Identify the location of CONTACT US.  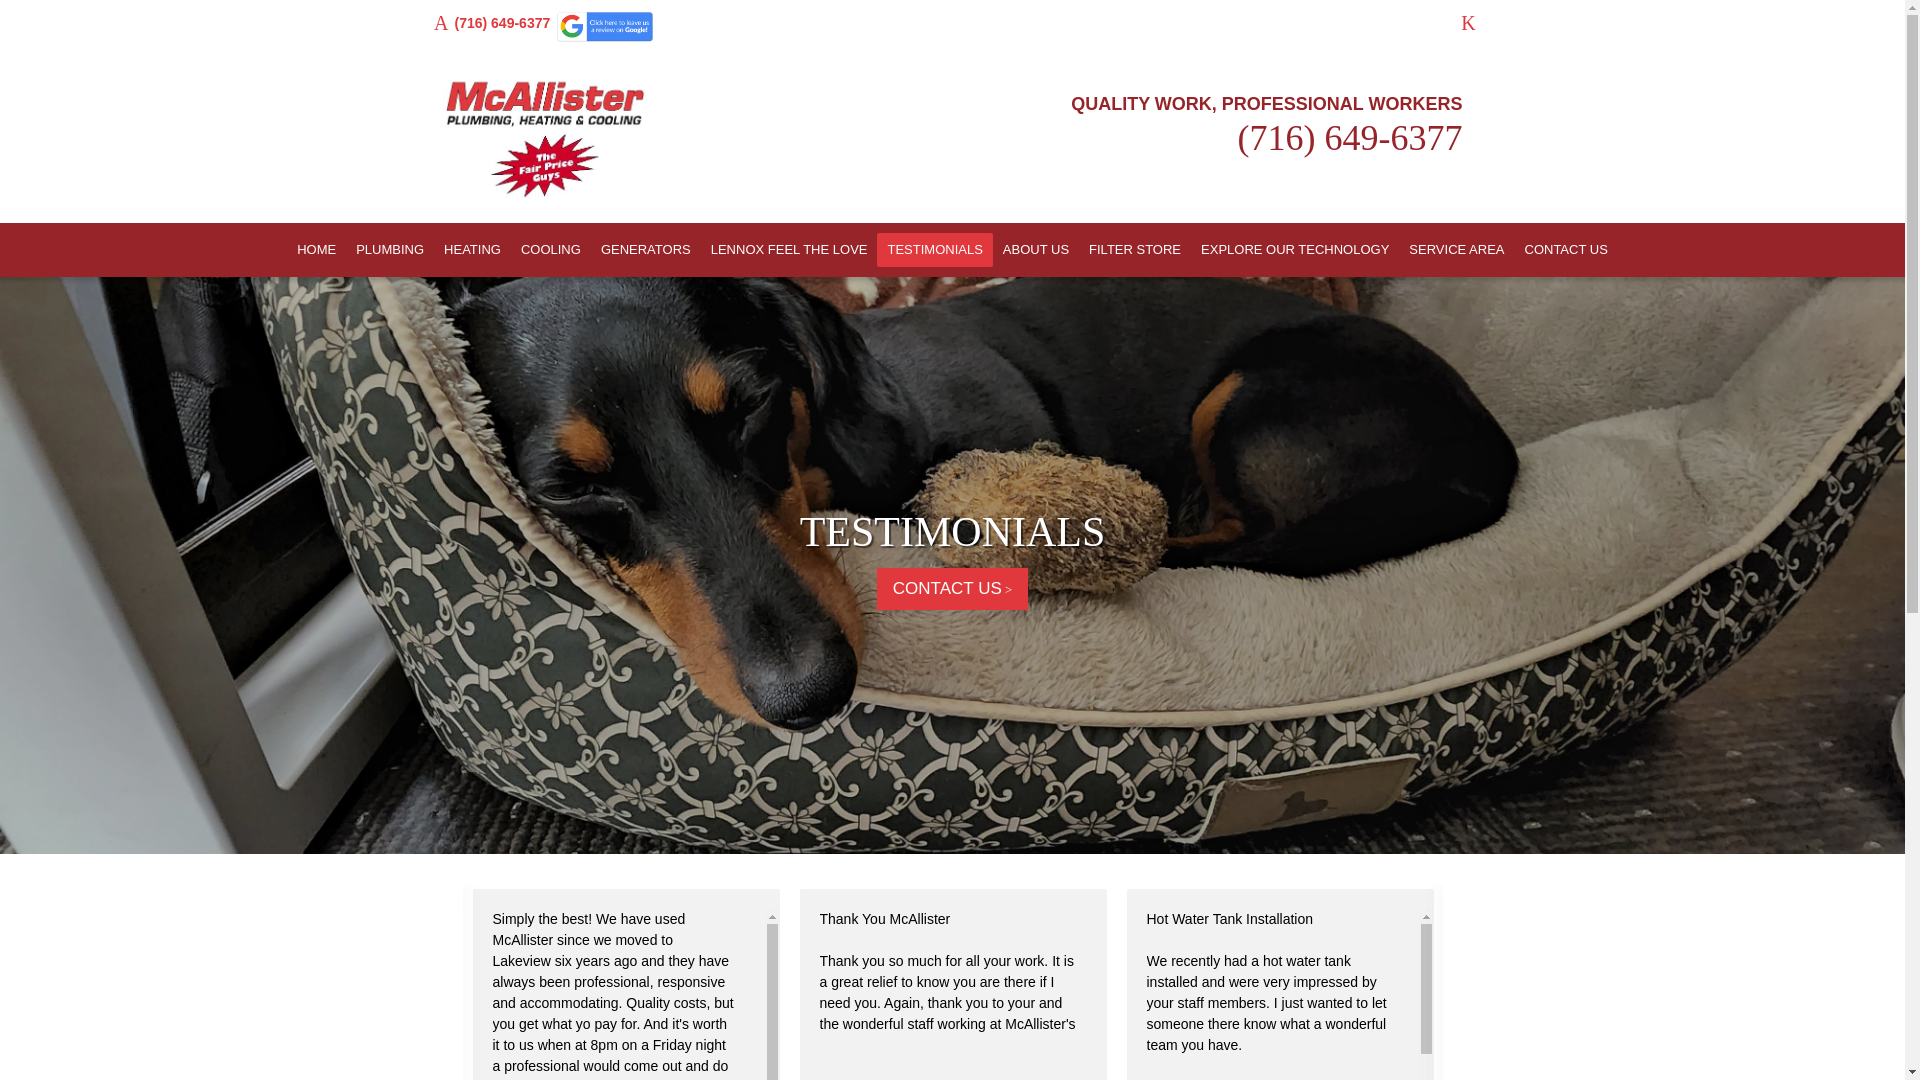
(1565, 250).